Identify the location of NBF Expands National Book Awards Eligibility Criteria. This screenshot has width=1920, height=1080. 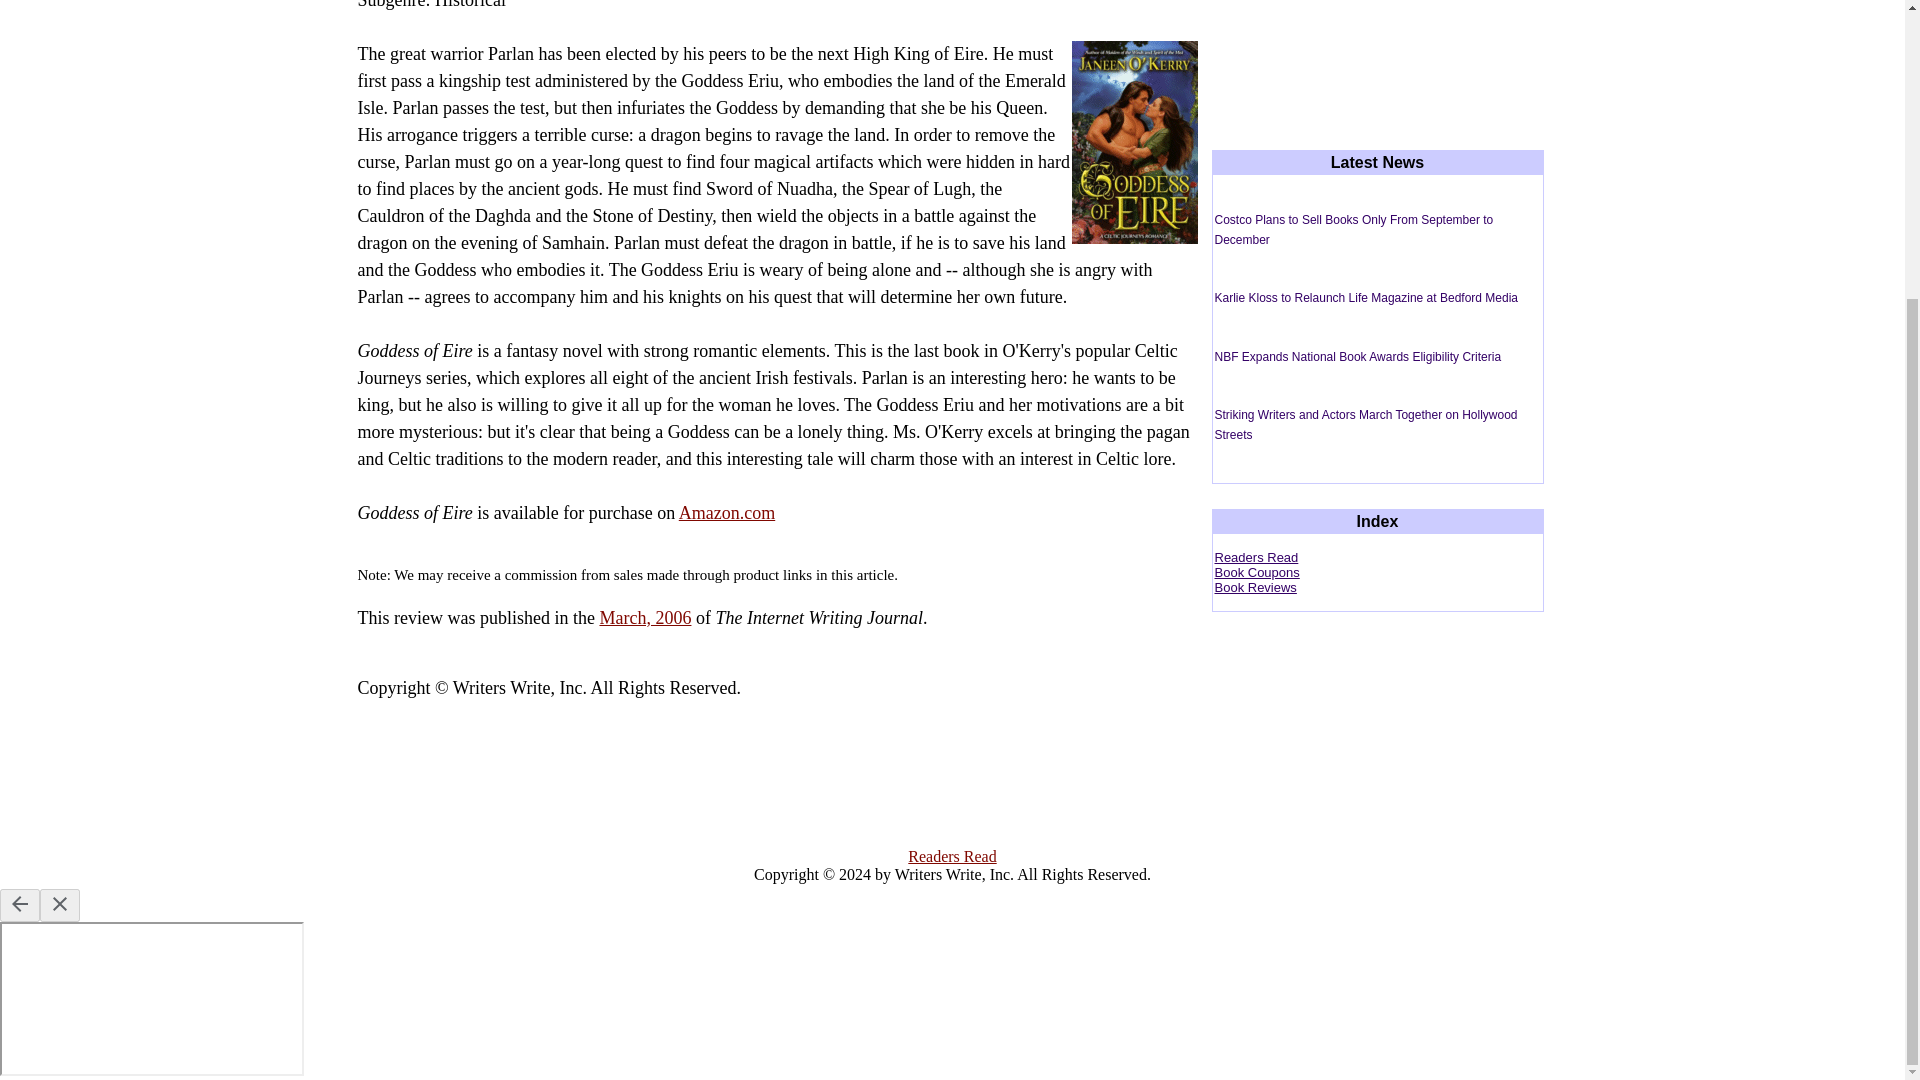
(1357, 356).